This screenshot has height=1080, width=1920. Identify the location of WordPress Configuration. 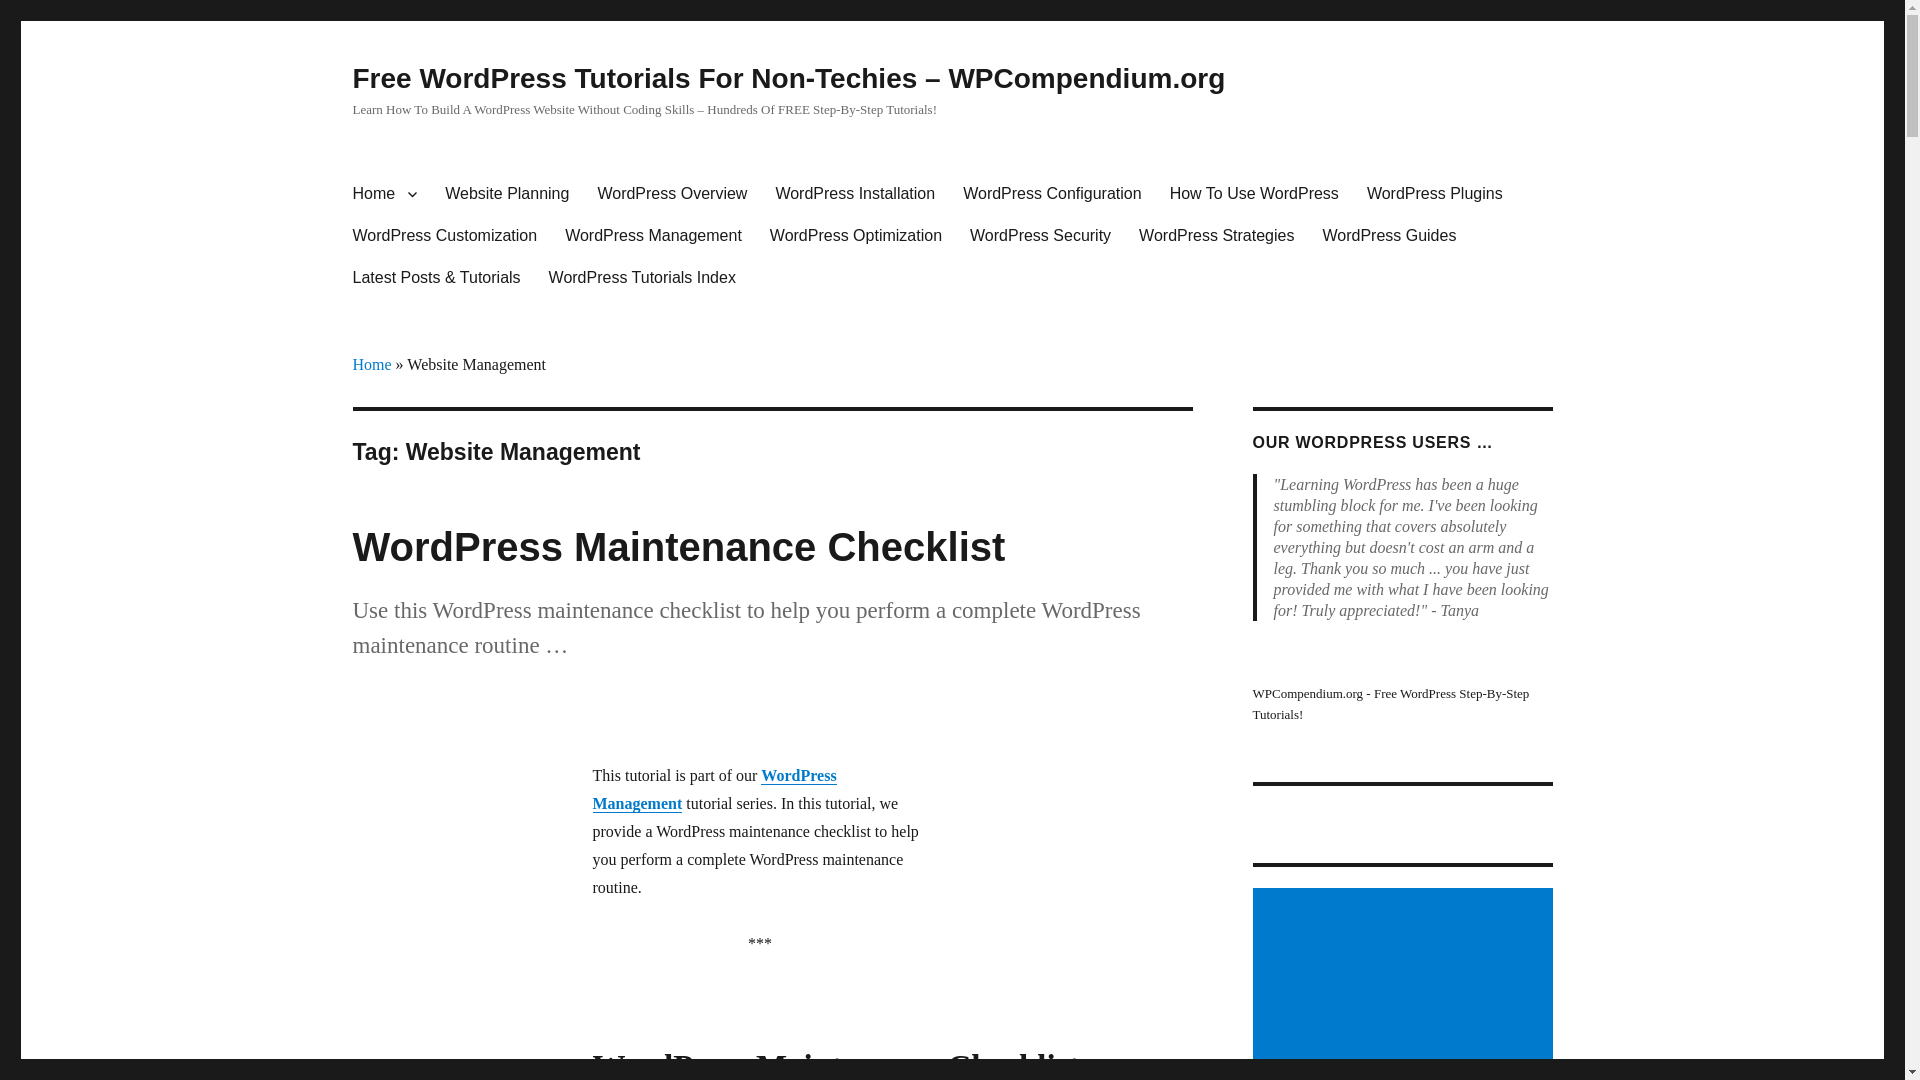
(1052, 193).